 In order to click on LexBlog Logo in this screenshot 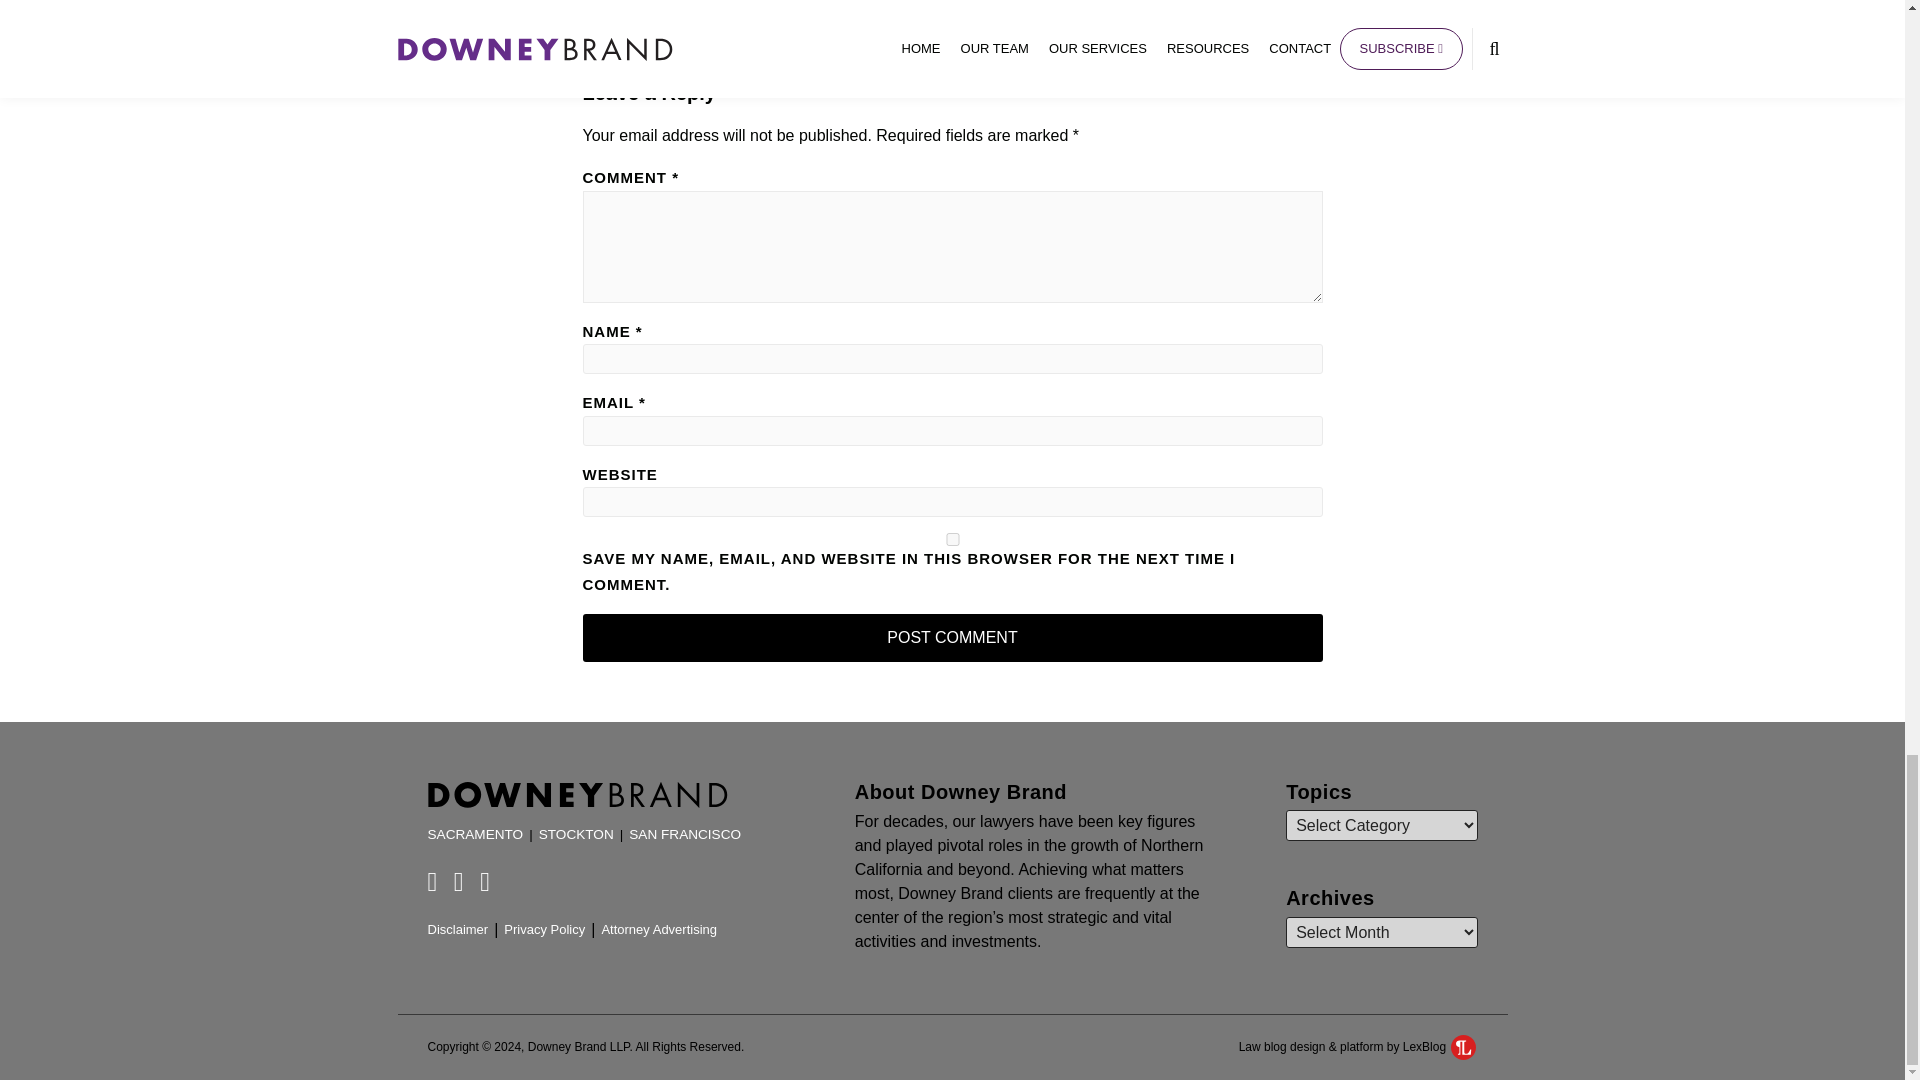, I will do `click(1464, 1046)`.